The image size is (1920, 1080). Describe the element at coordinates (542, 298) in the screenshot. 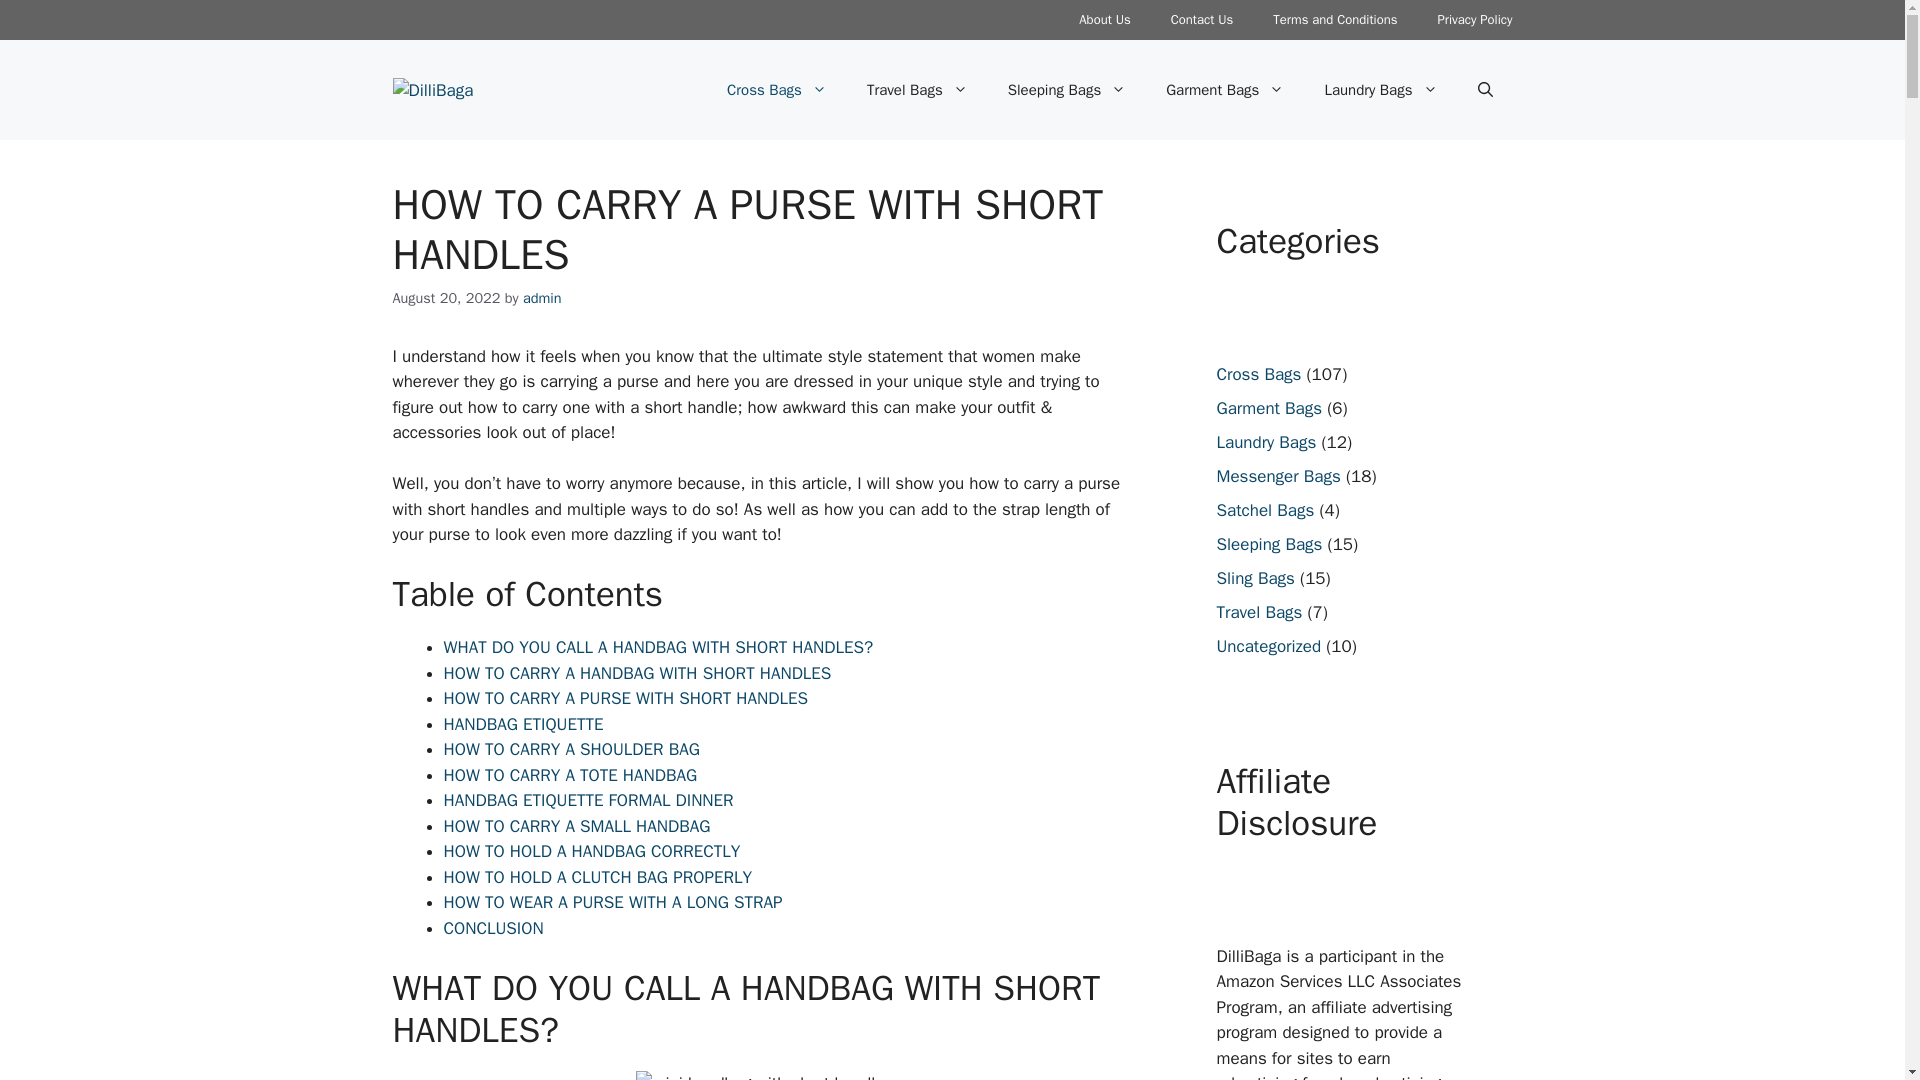

I see `View all posts by admin` at that location.